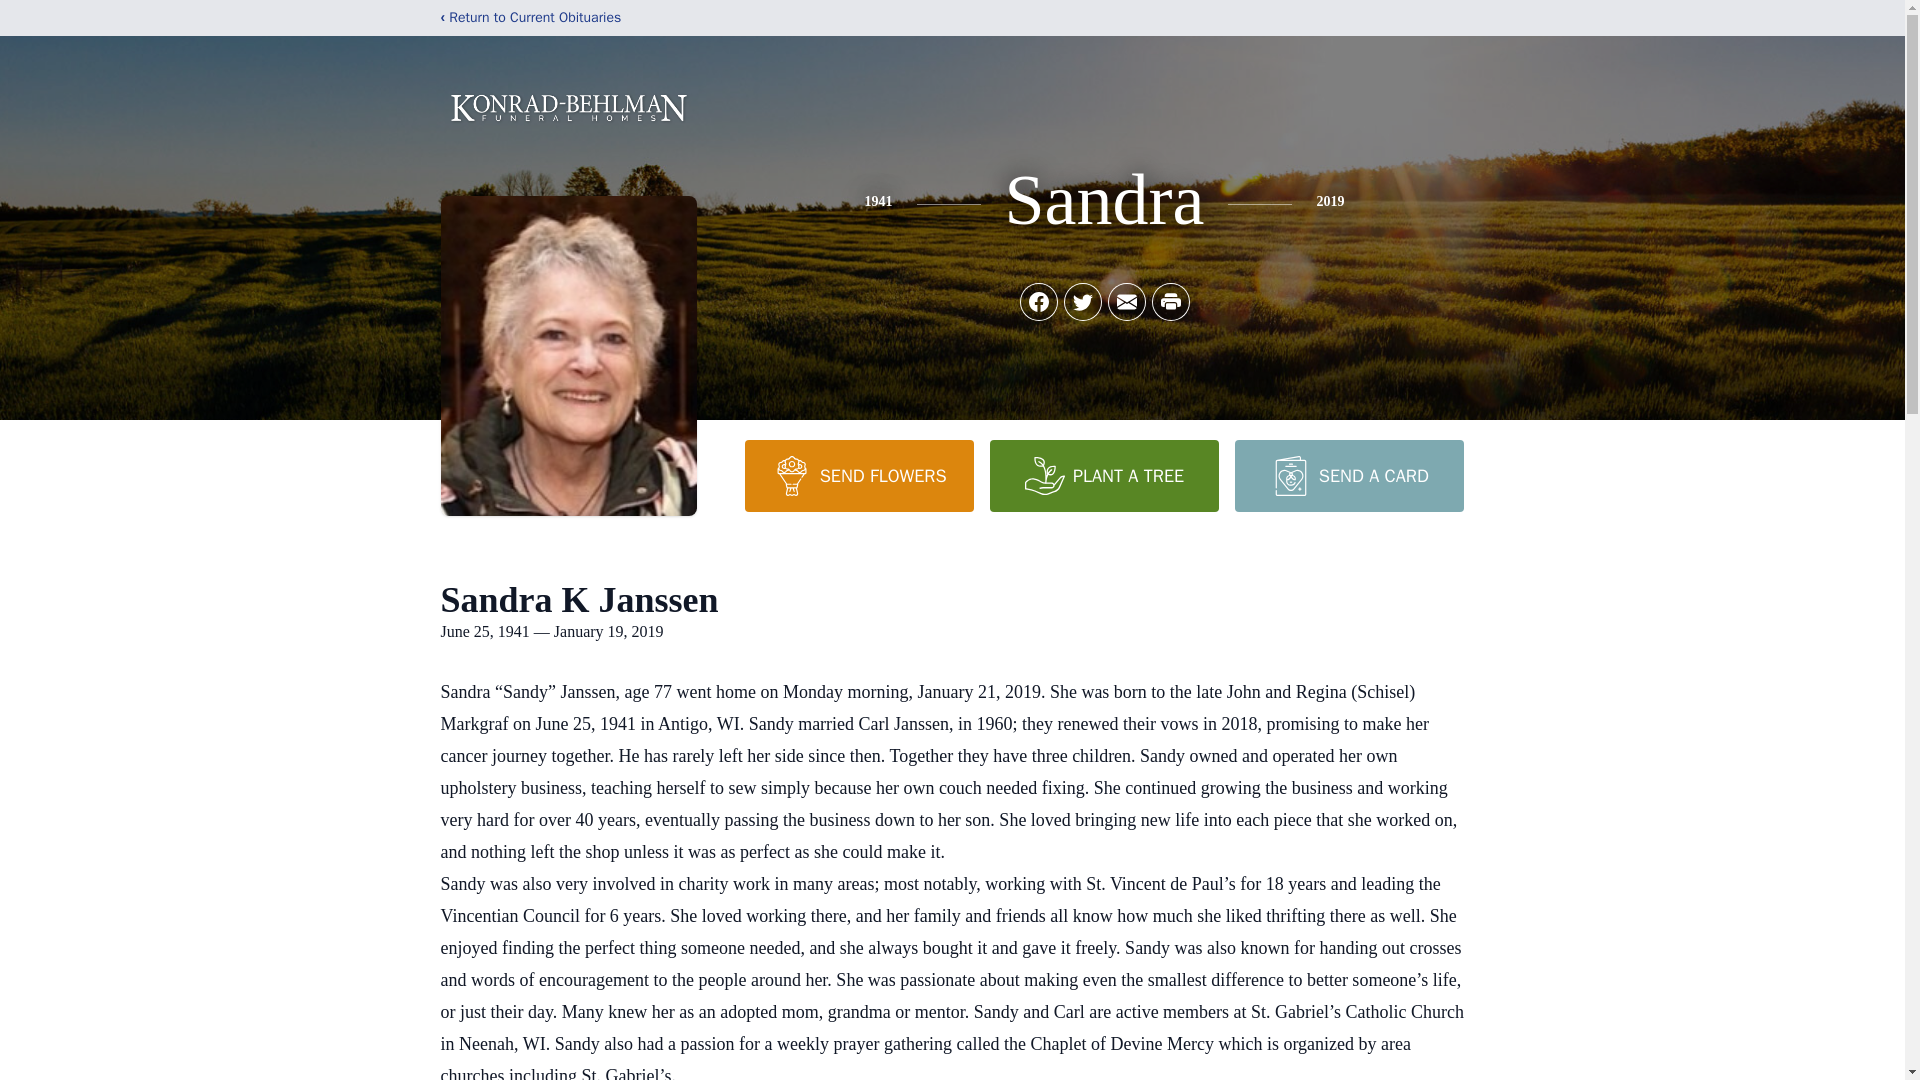  What do you see at coordinates (1104, 475) in the screenshot?
I see `PLANT A TREE` at bounding box center [1104, 475].